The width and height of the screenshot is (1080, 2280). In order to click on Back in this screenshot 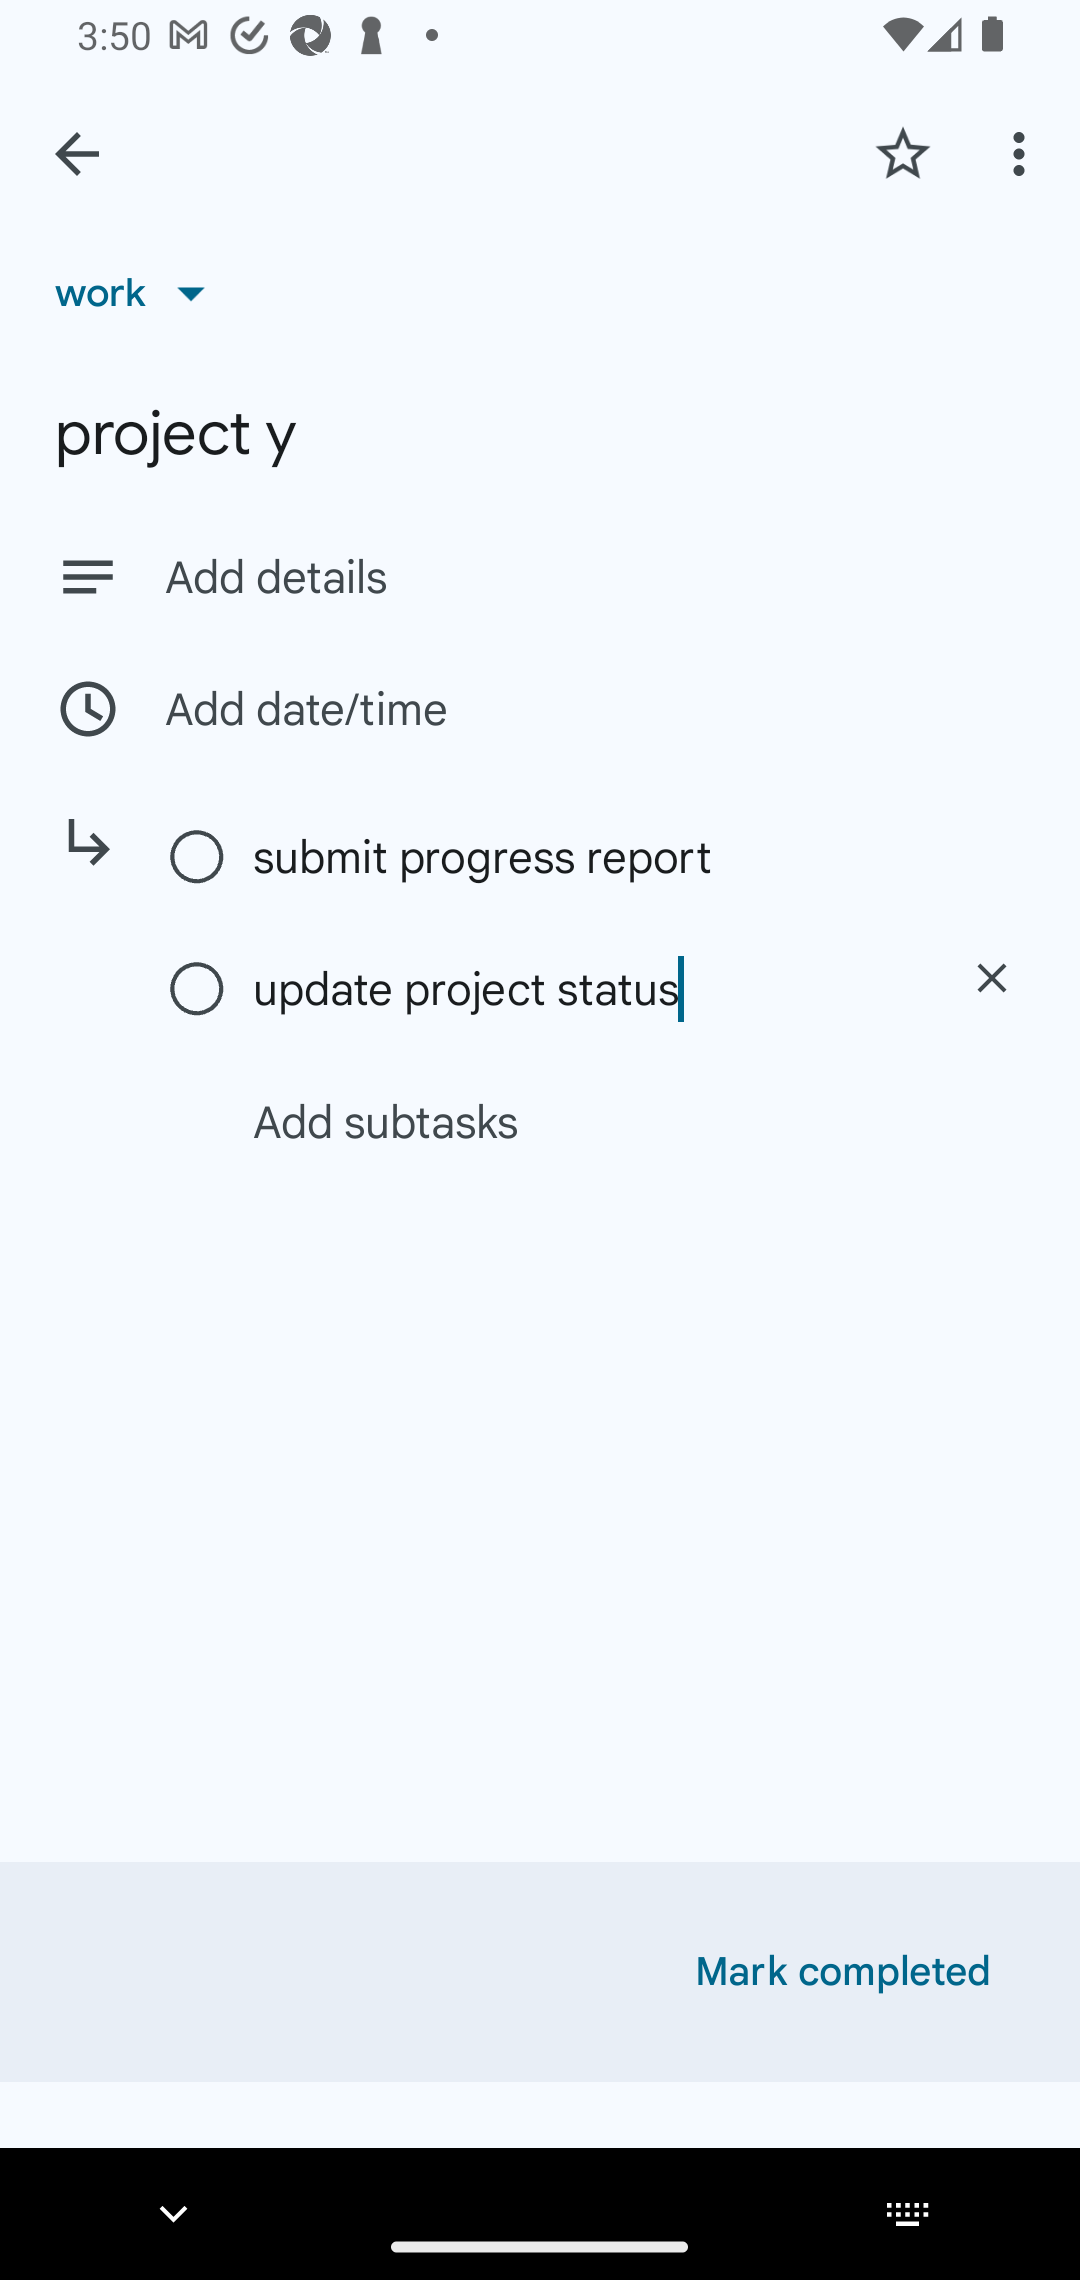, I will do `click(77, 154)`.